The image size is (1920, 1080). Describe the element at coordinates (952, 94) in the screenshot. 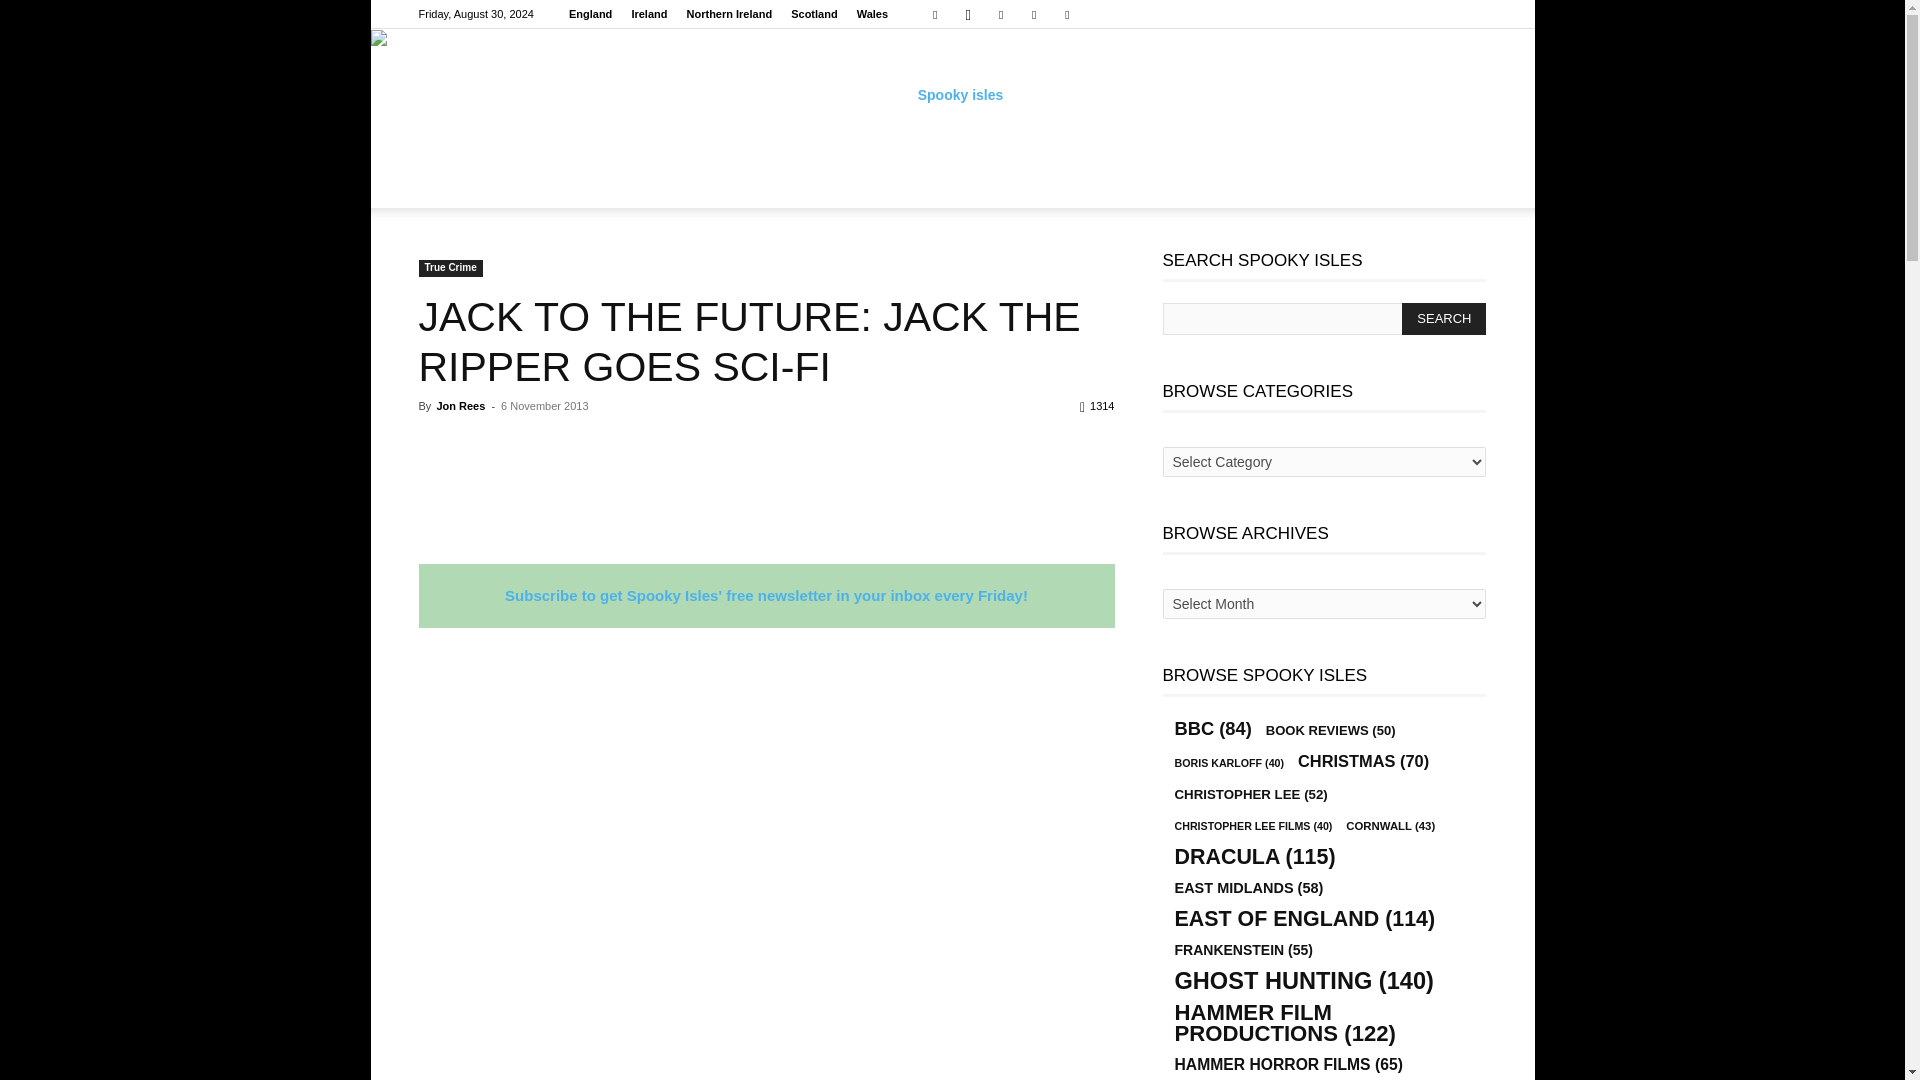

I see `Spooky Isles` at that location.